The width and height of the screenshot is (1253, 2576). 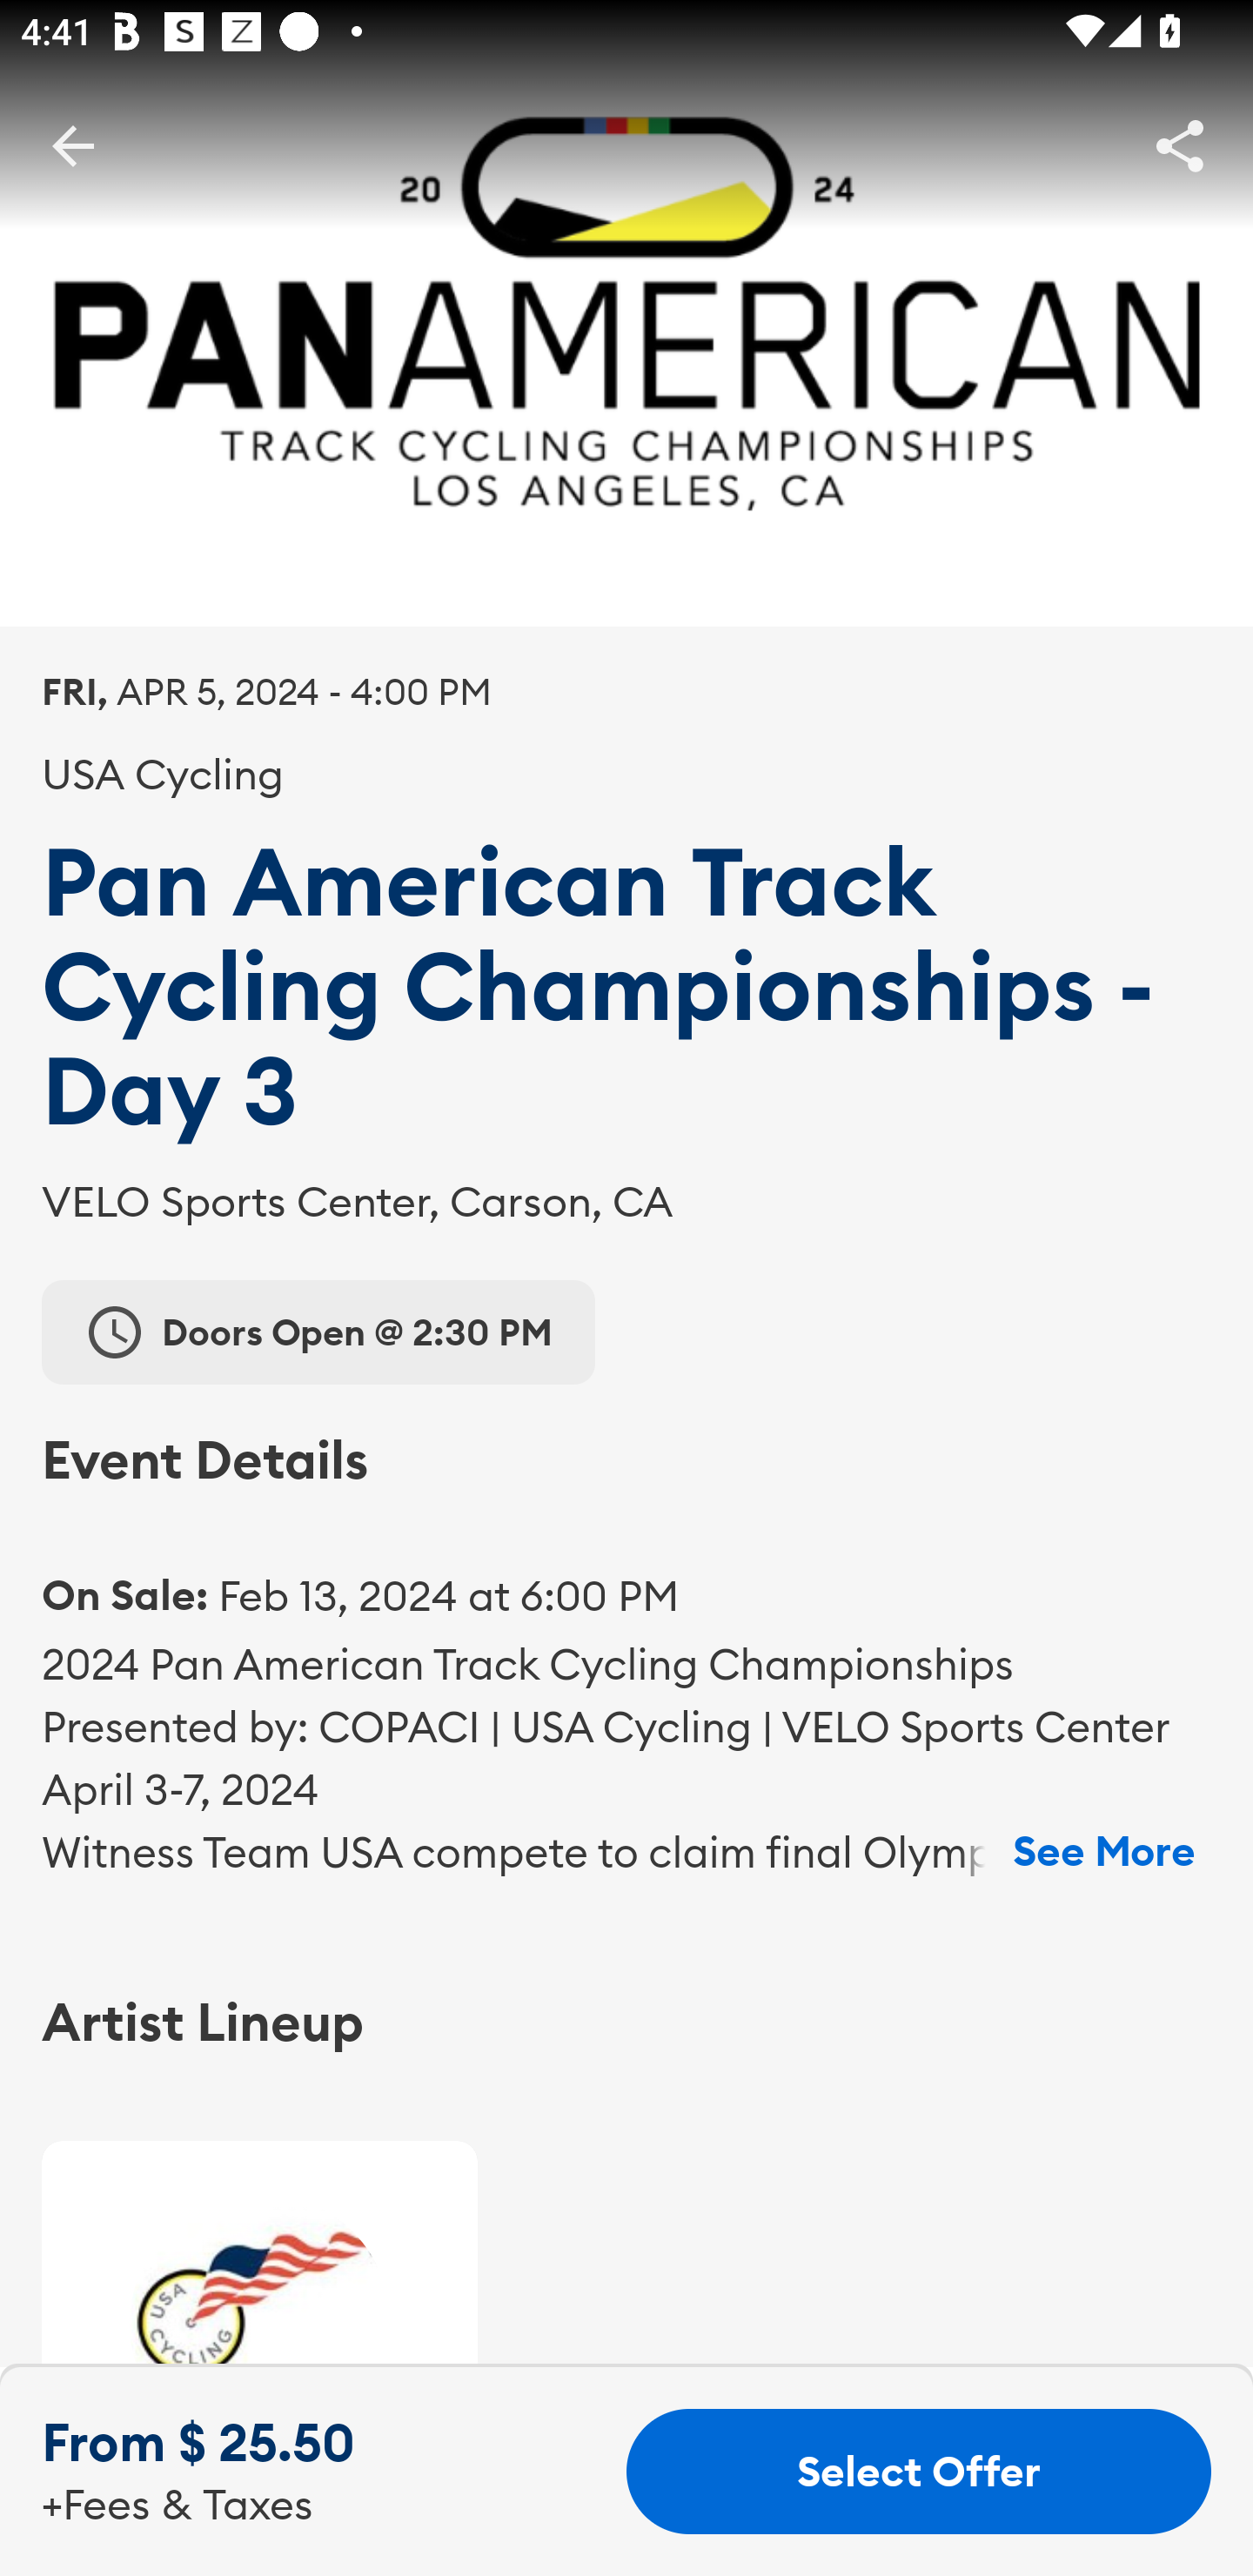 What do you see at coordinates (1180, 144) in the screenshot?
I see `Share` at bounding box center [1180, 144].